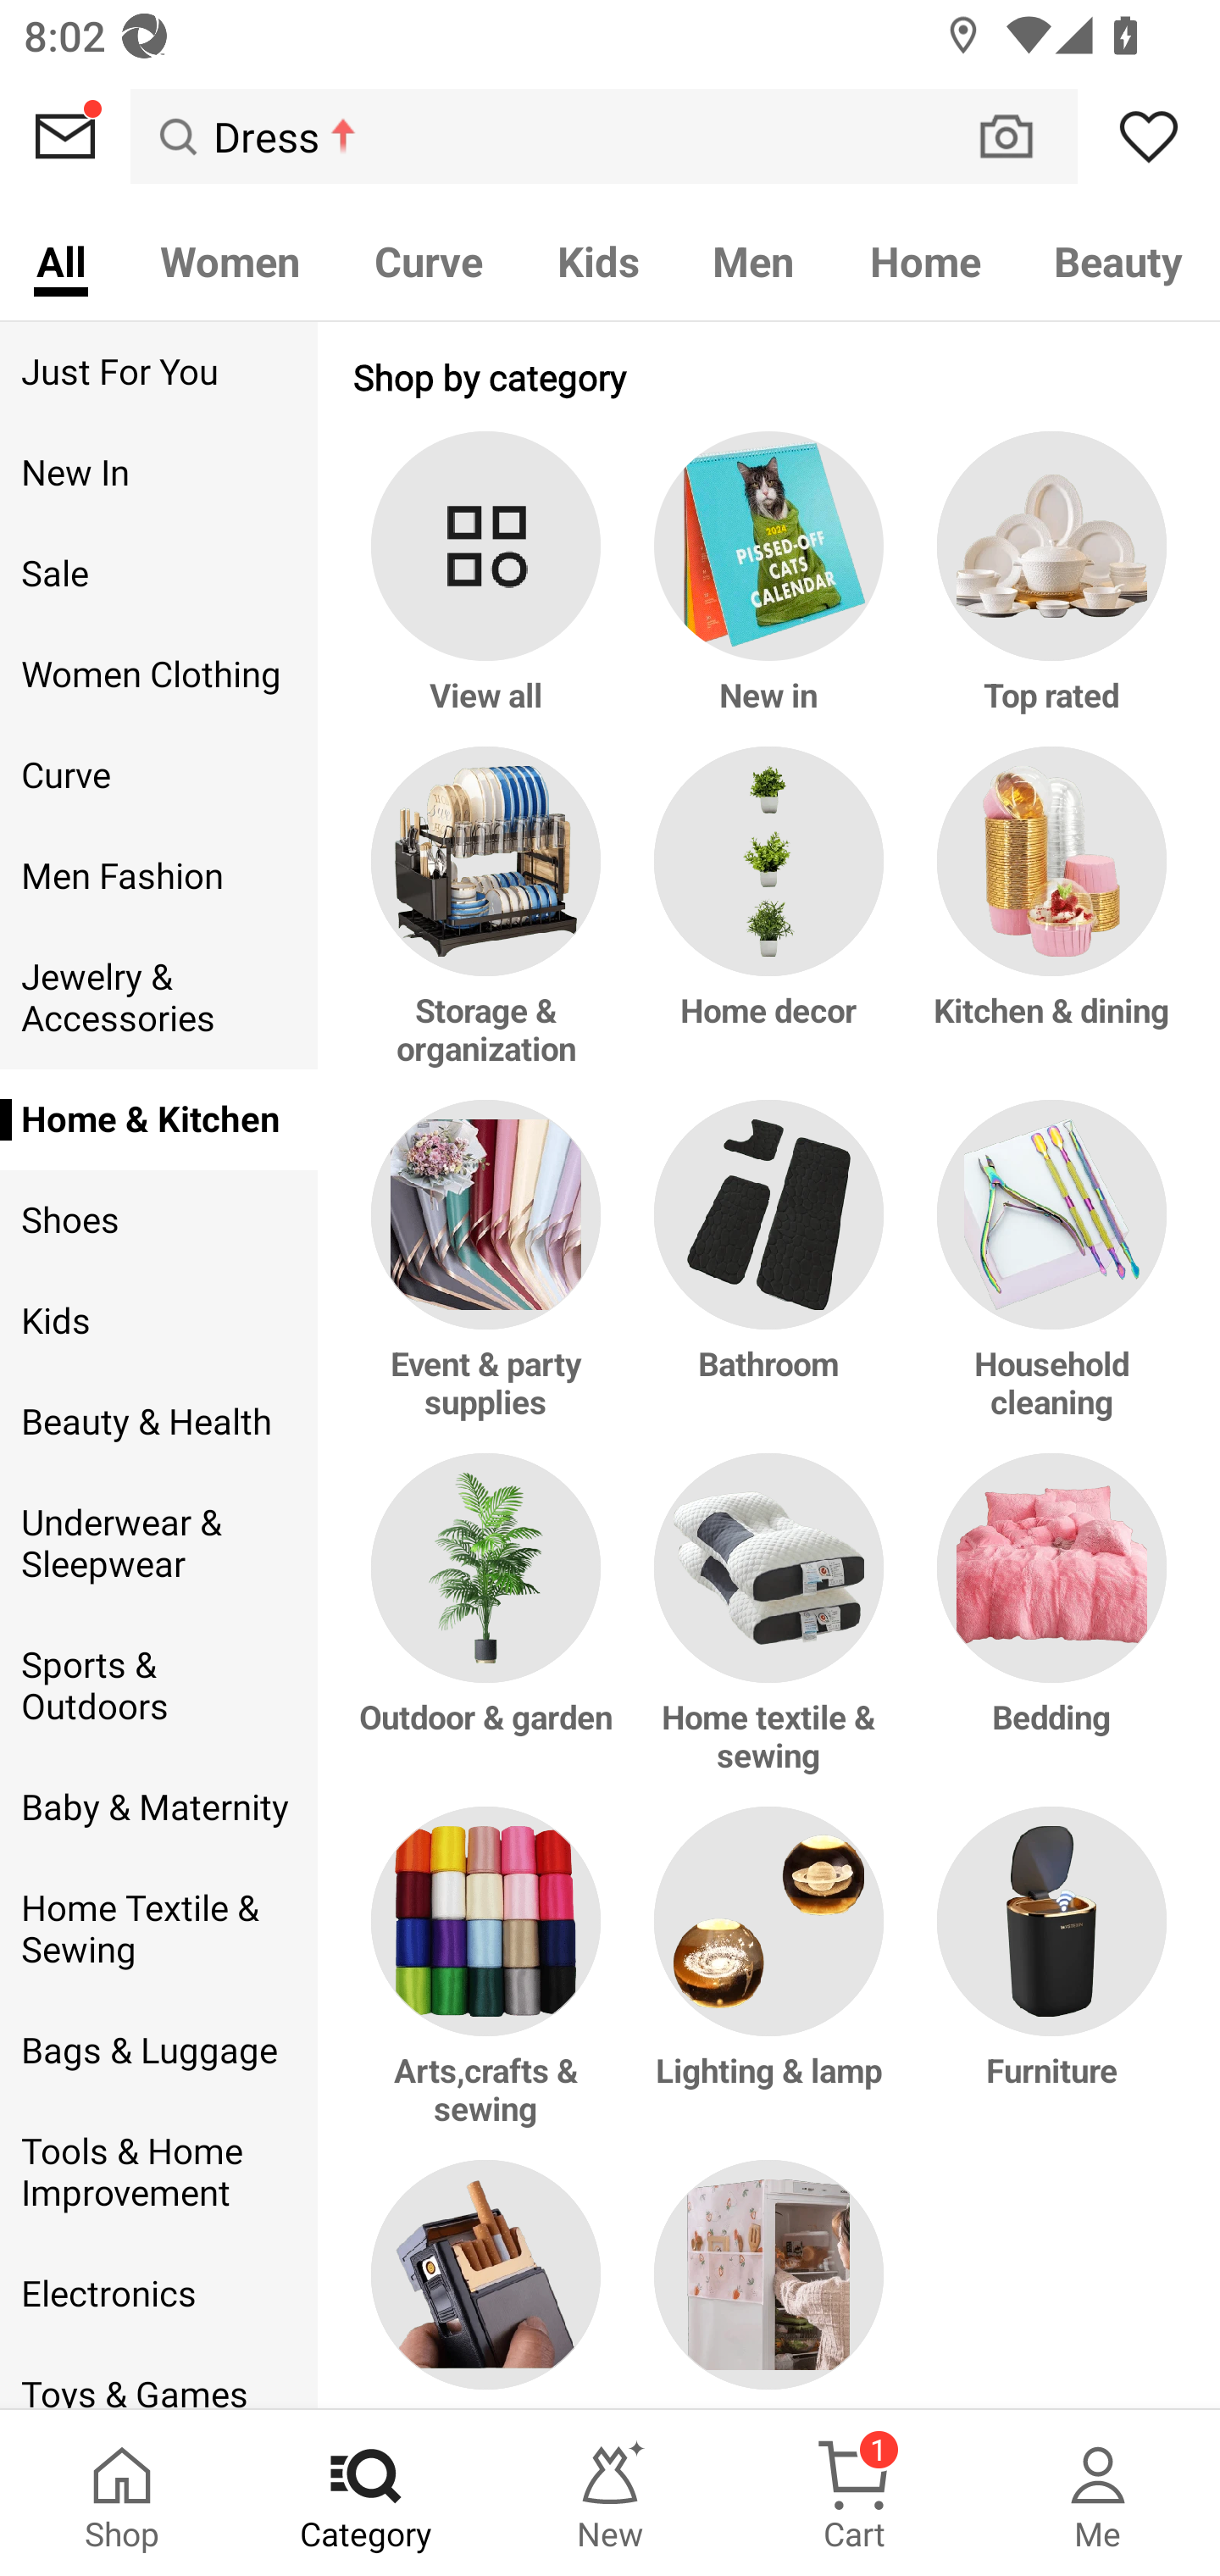 The width and height of the screenshot is (1220, 2576). What do you see at coordinates (1098, 2493) in the screenshot?
I see `Me` at bounding box center [1098, 2493].